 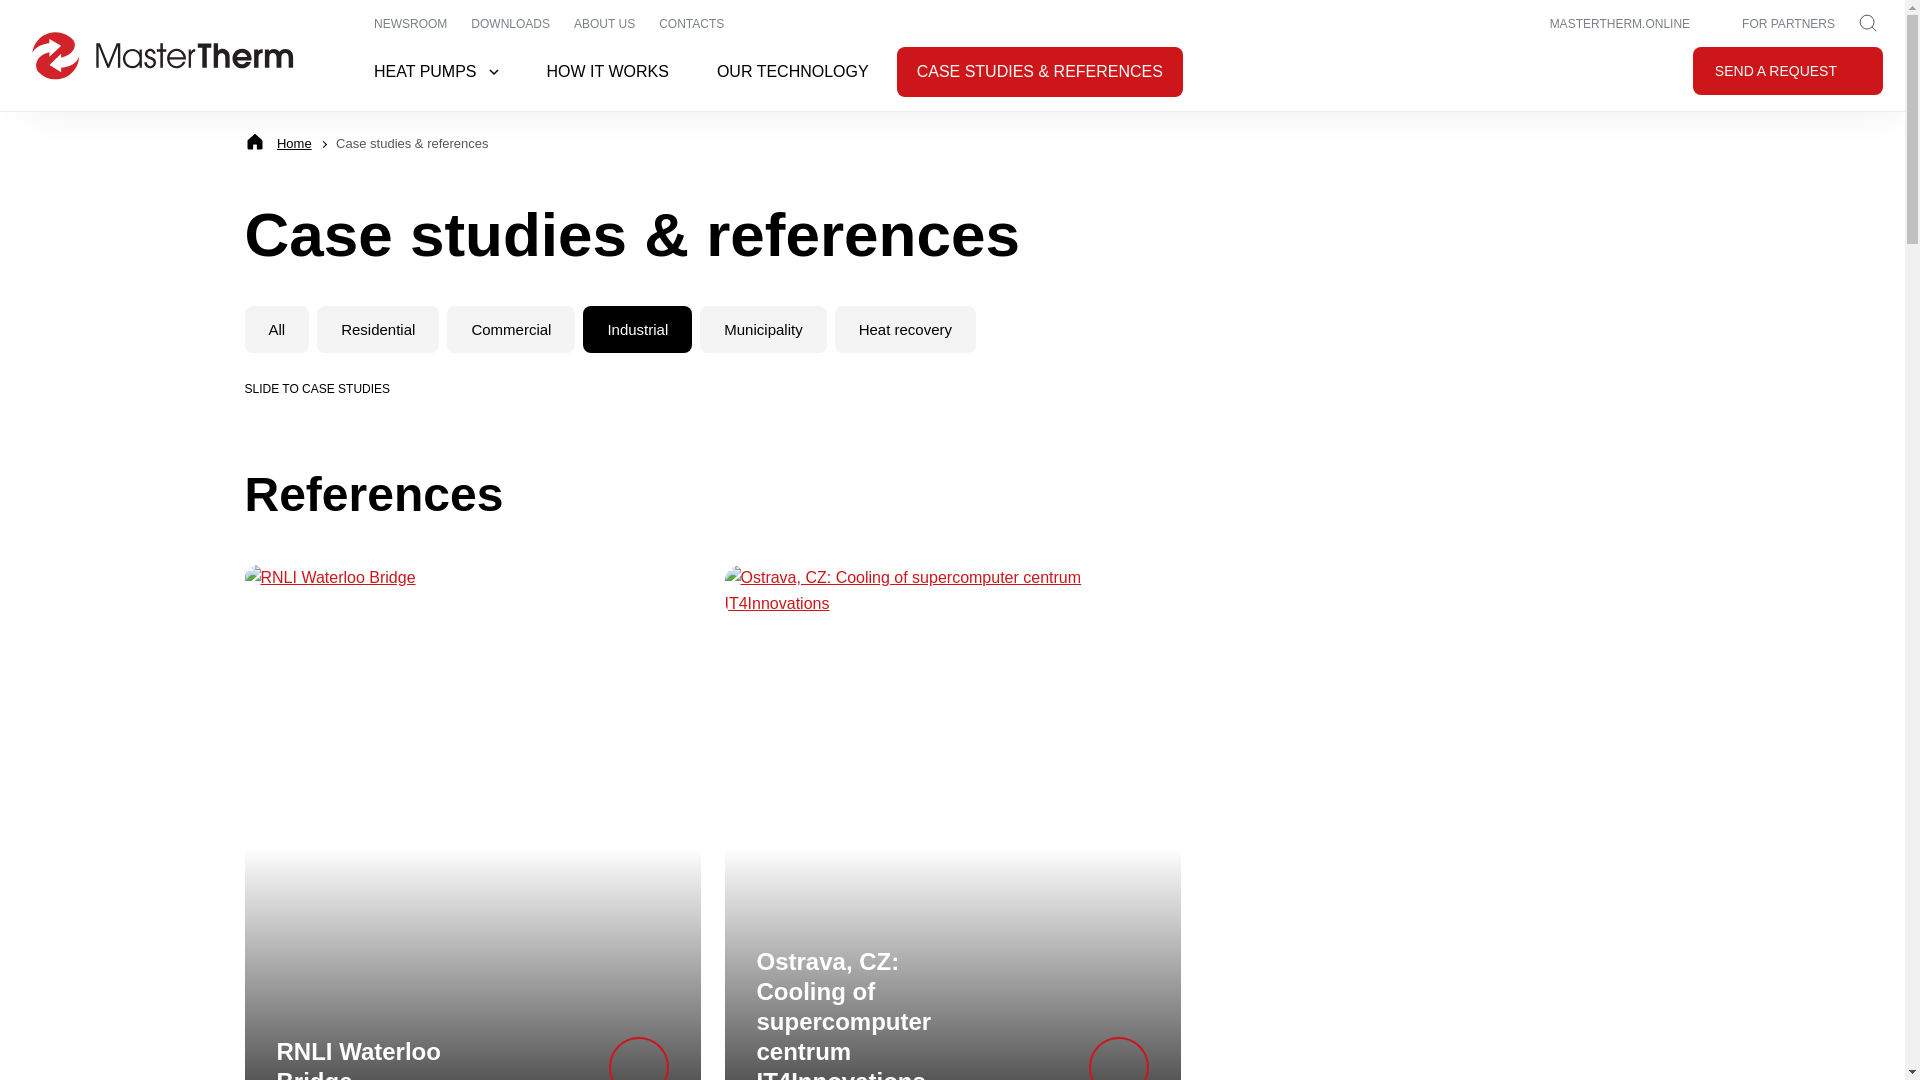 What do you see at coordinates (378, 329) in the screenshot?
I see `Residential` at bounding box center [378, 329].